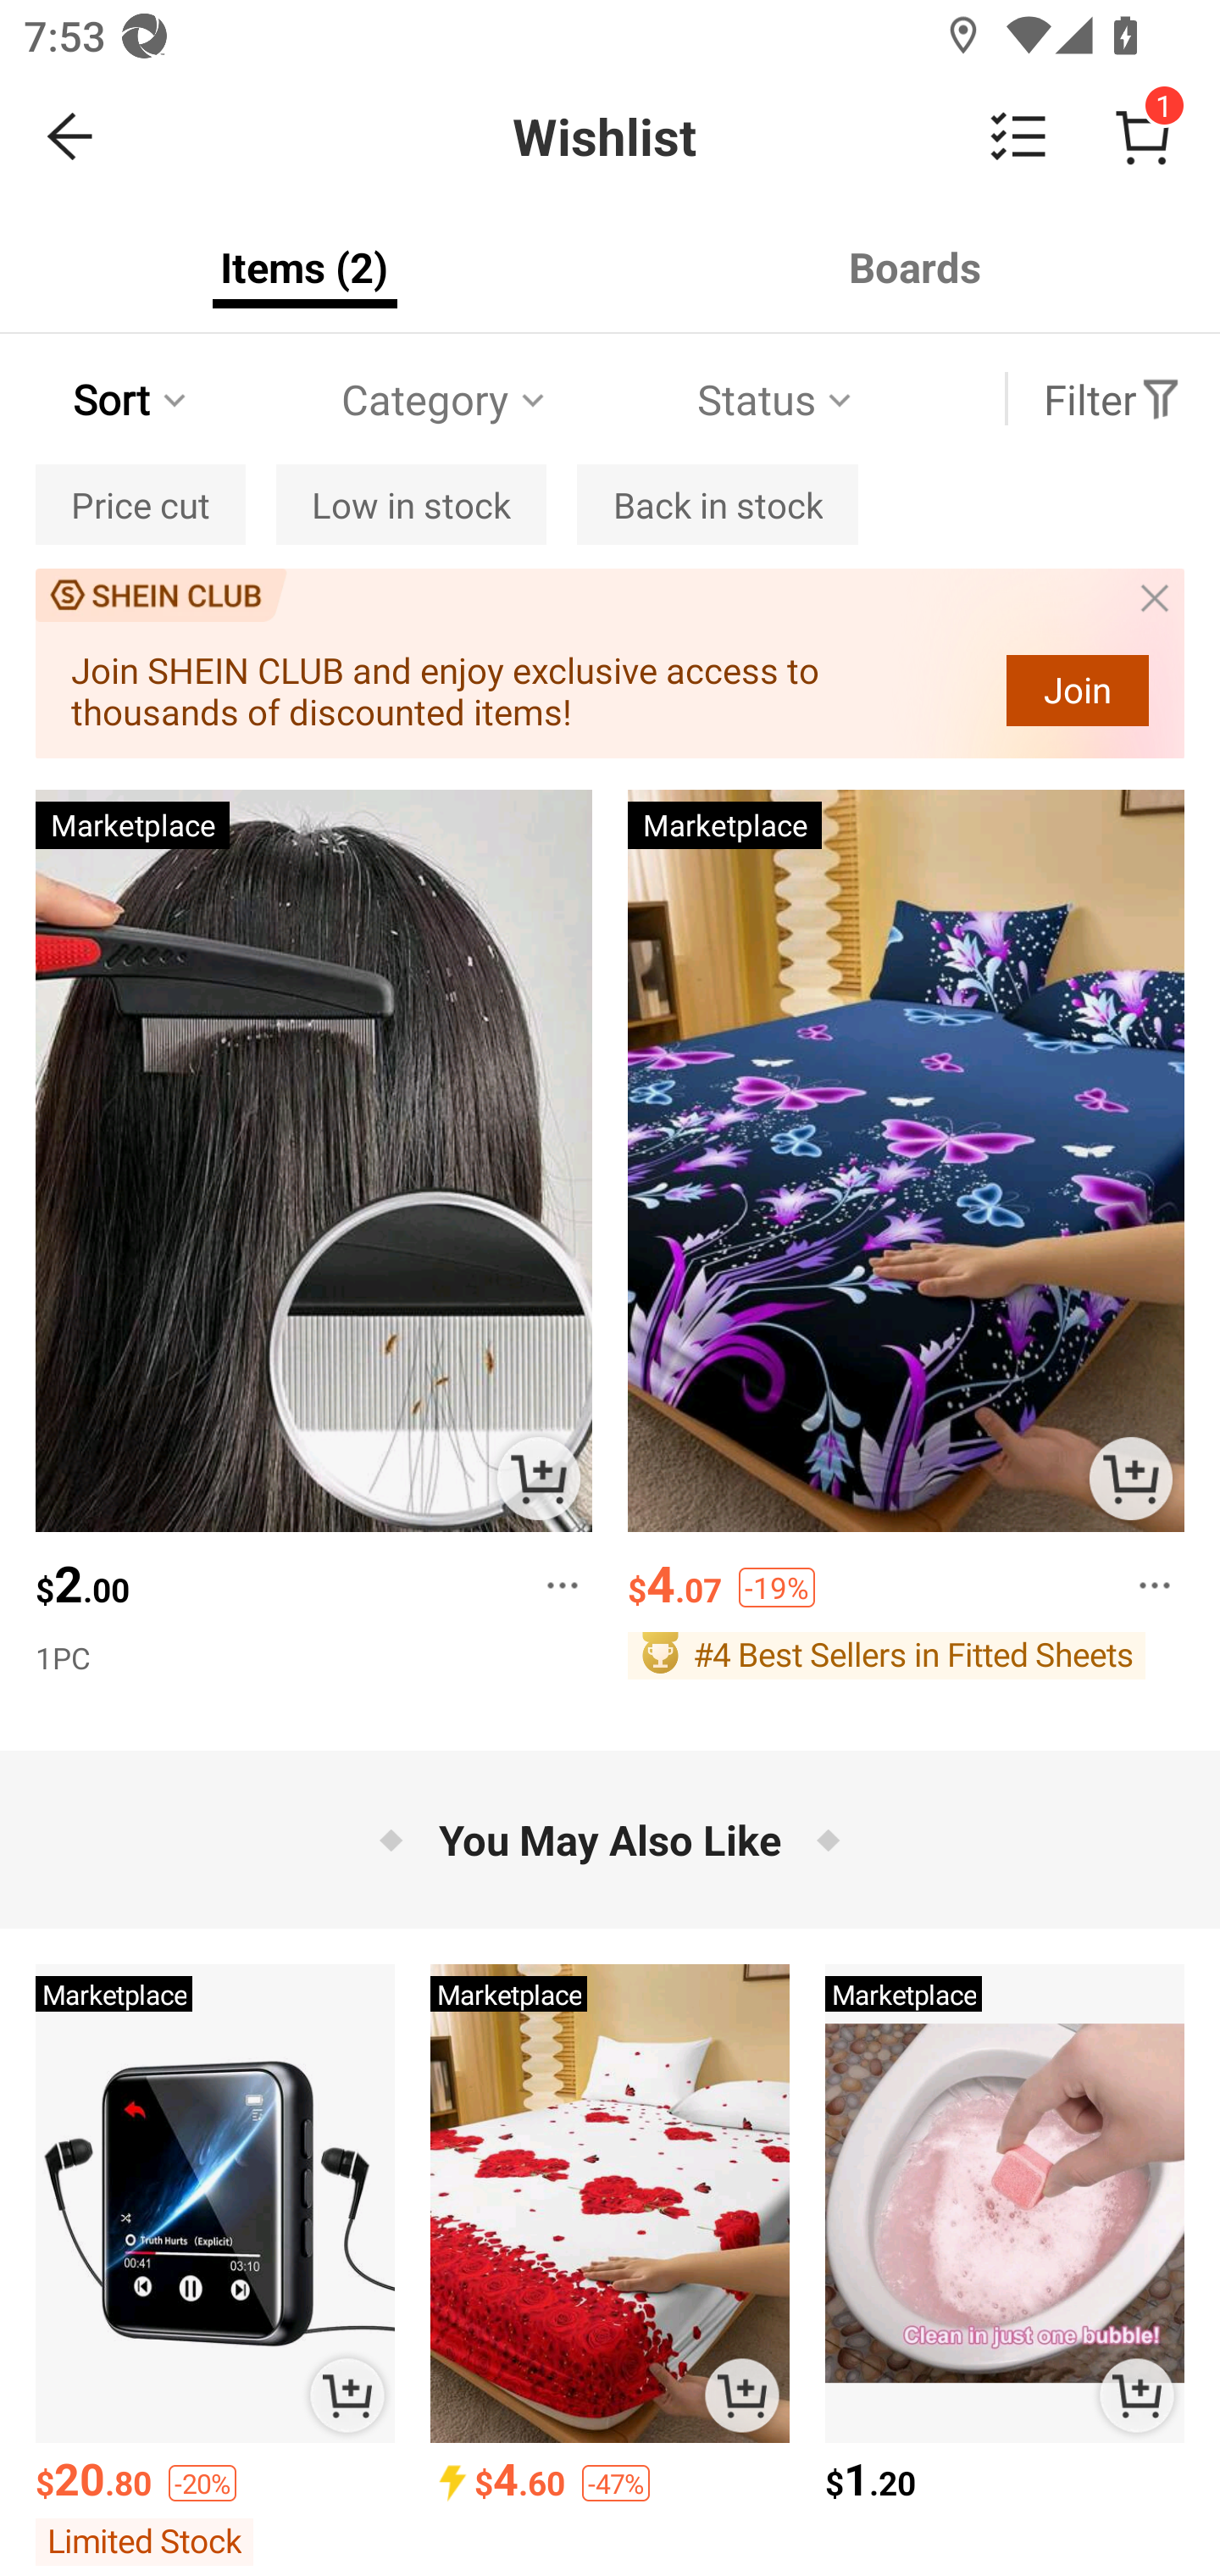 This screenshot has height=2576, width=1220. I want to click on Low in stock, so click(411, 505).